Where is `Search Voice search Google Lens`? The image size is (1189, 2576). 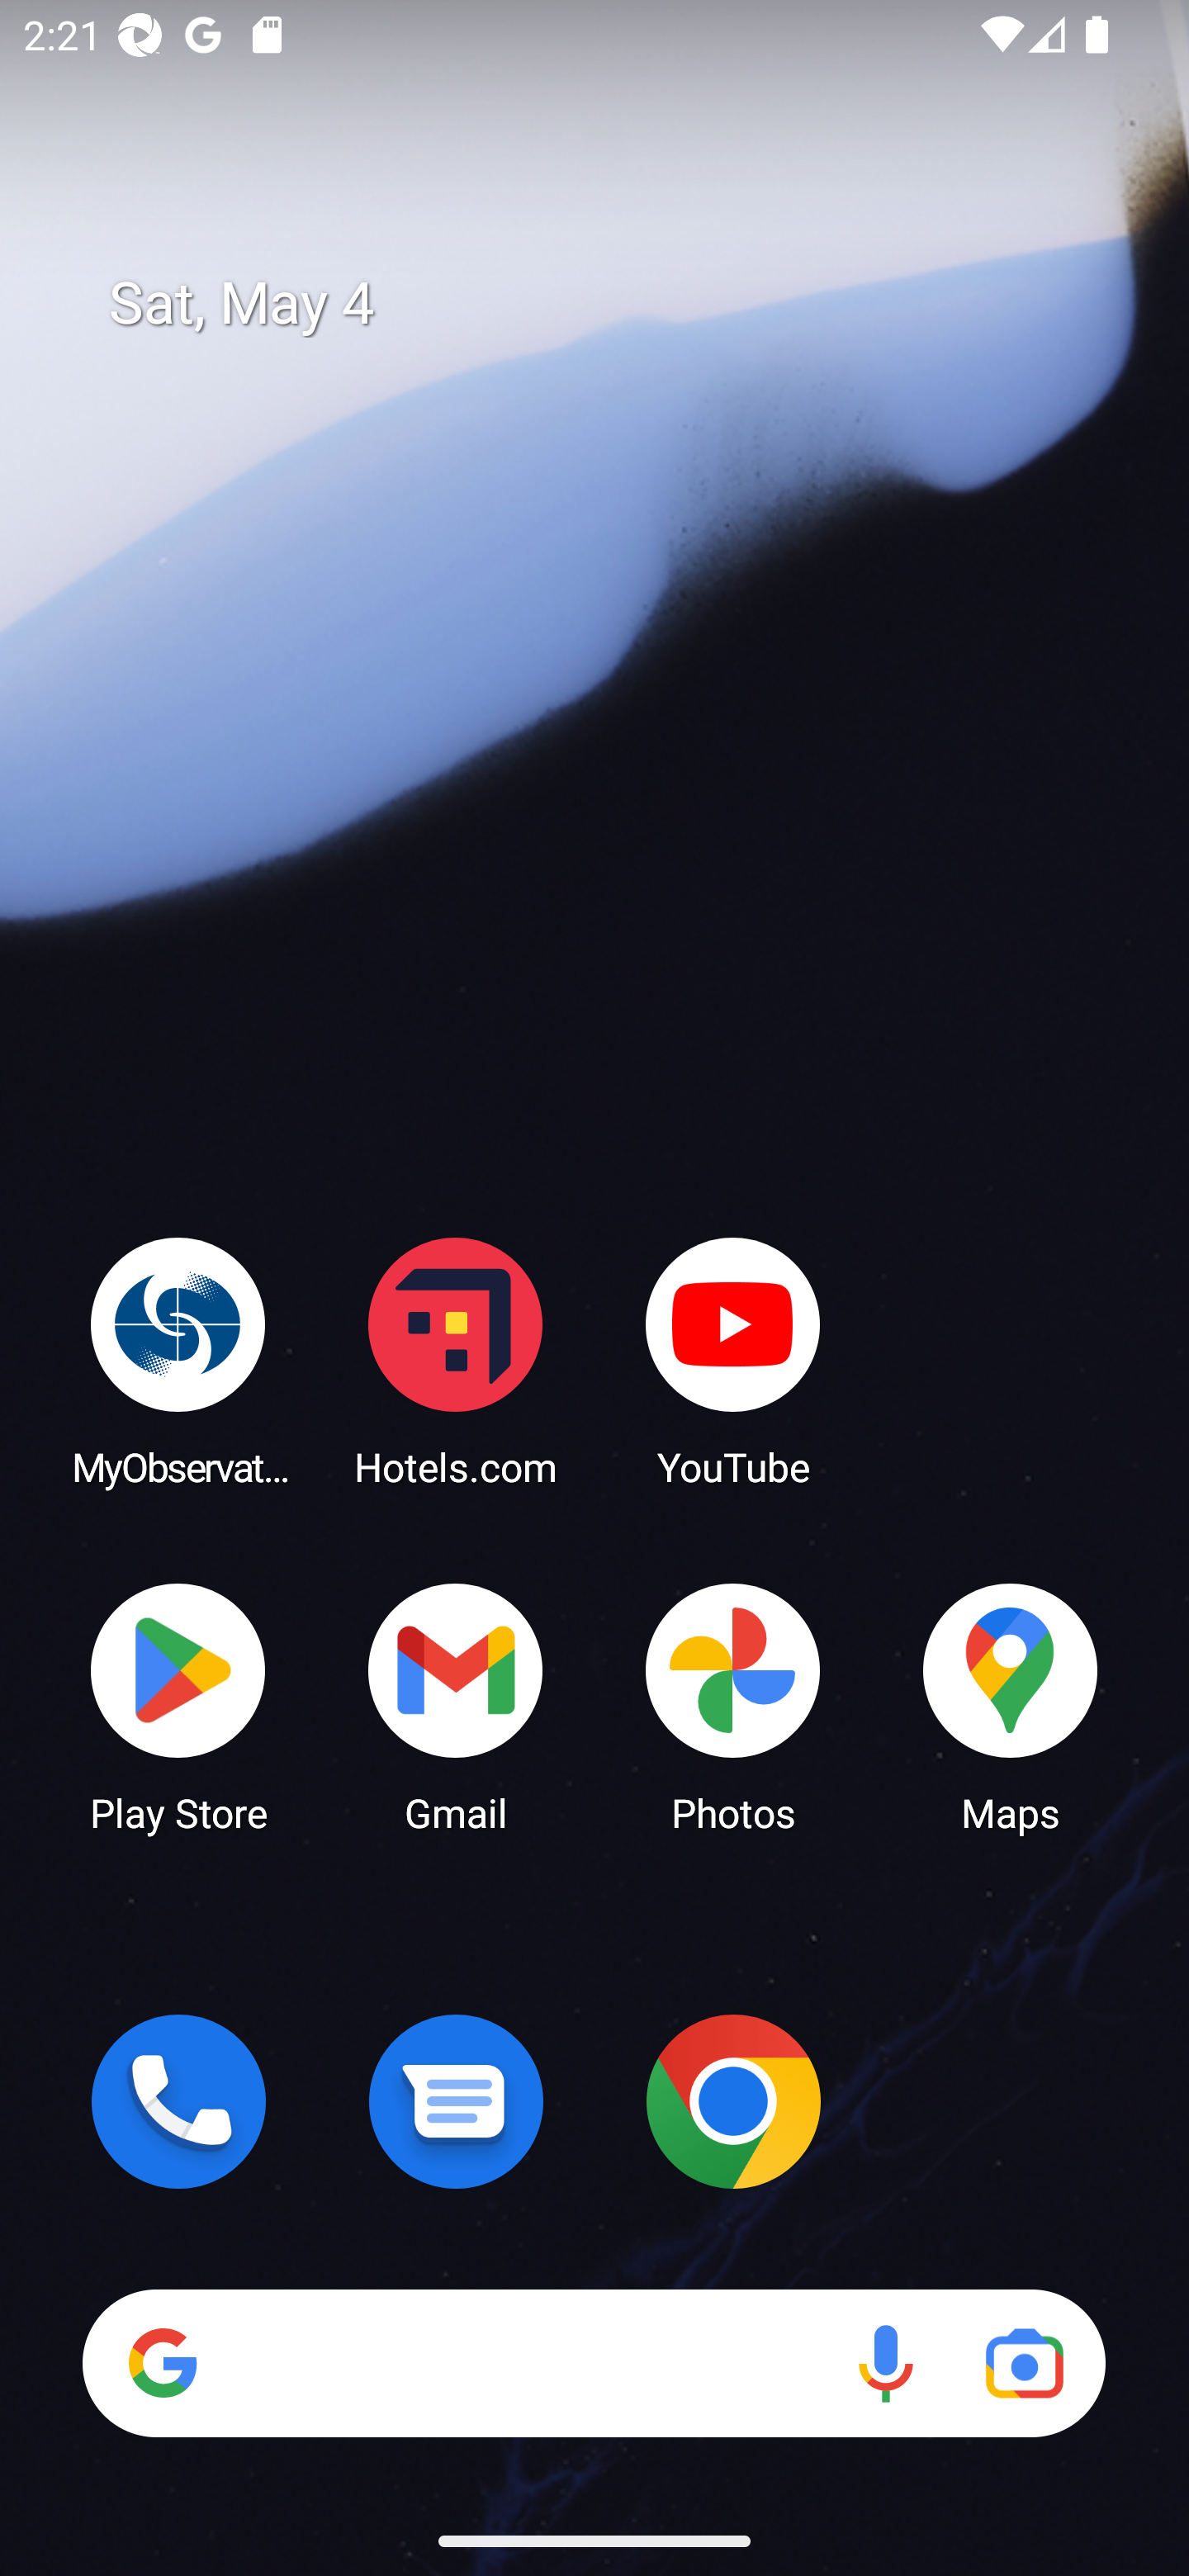
Search Voice search Google Lens is located at coordinates (594, 2363).